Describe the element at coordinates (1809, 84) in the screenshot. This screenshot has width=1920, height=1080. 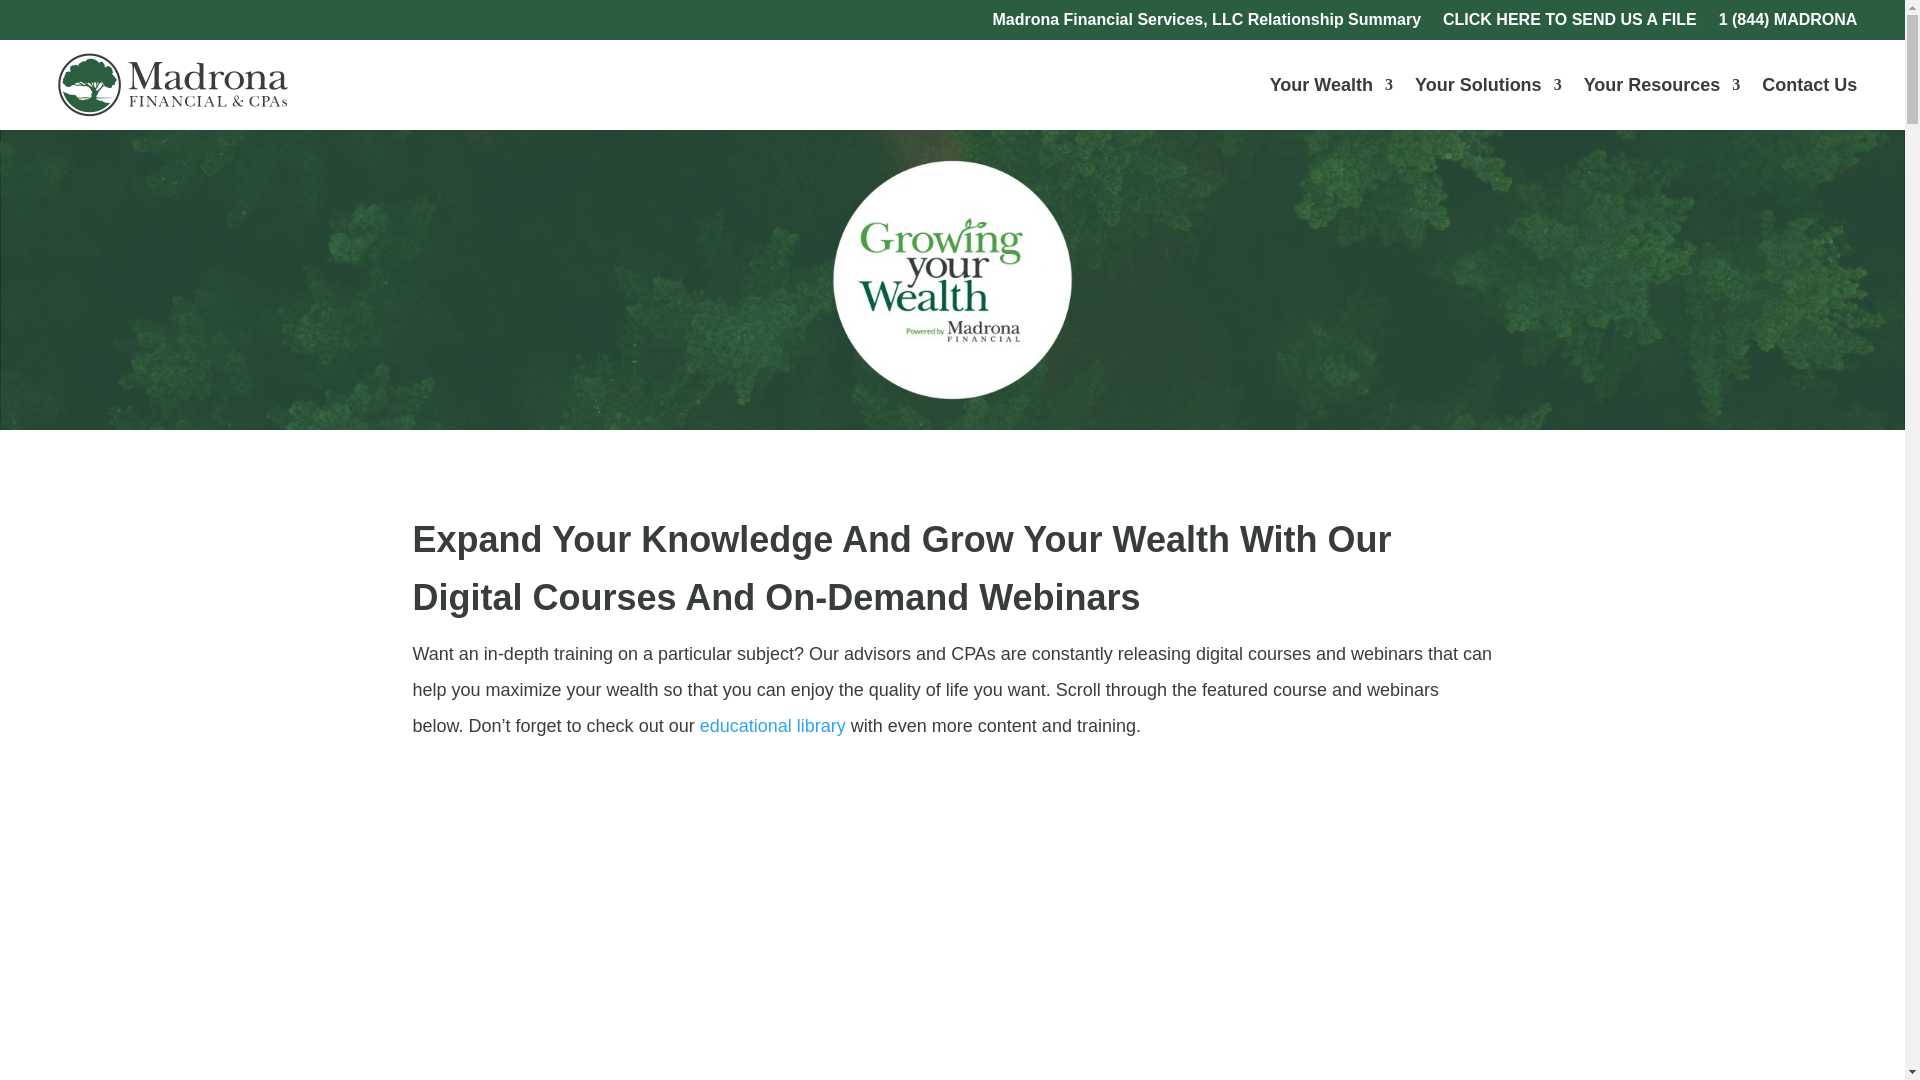
I see `Contact Us` at that location.